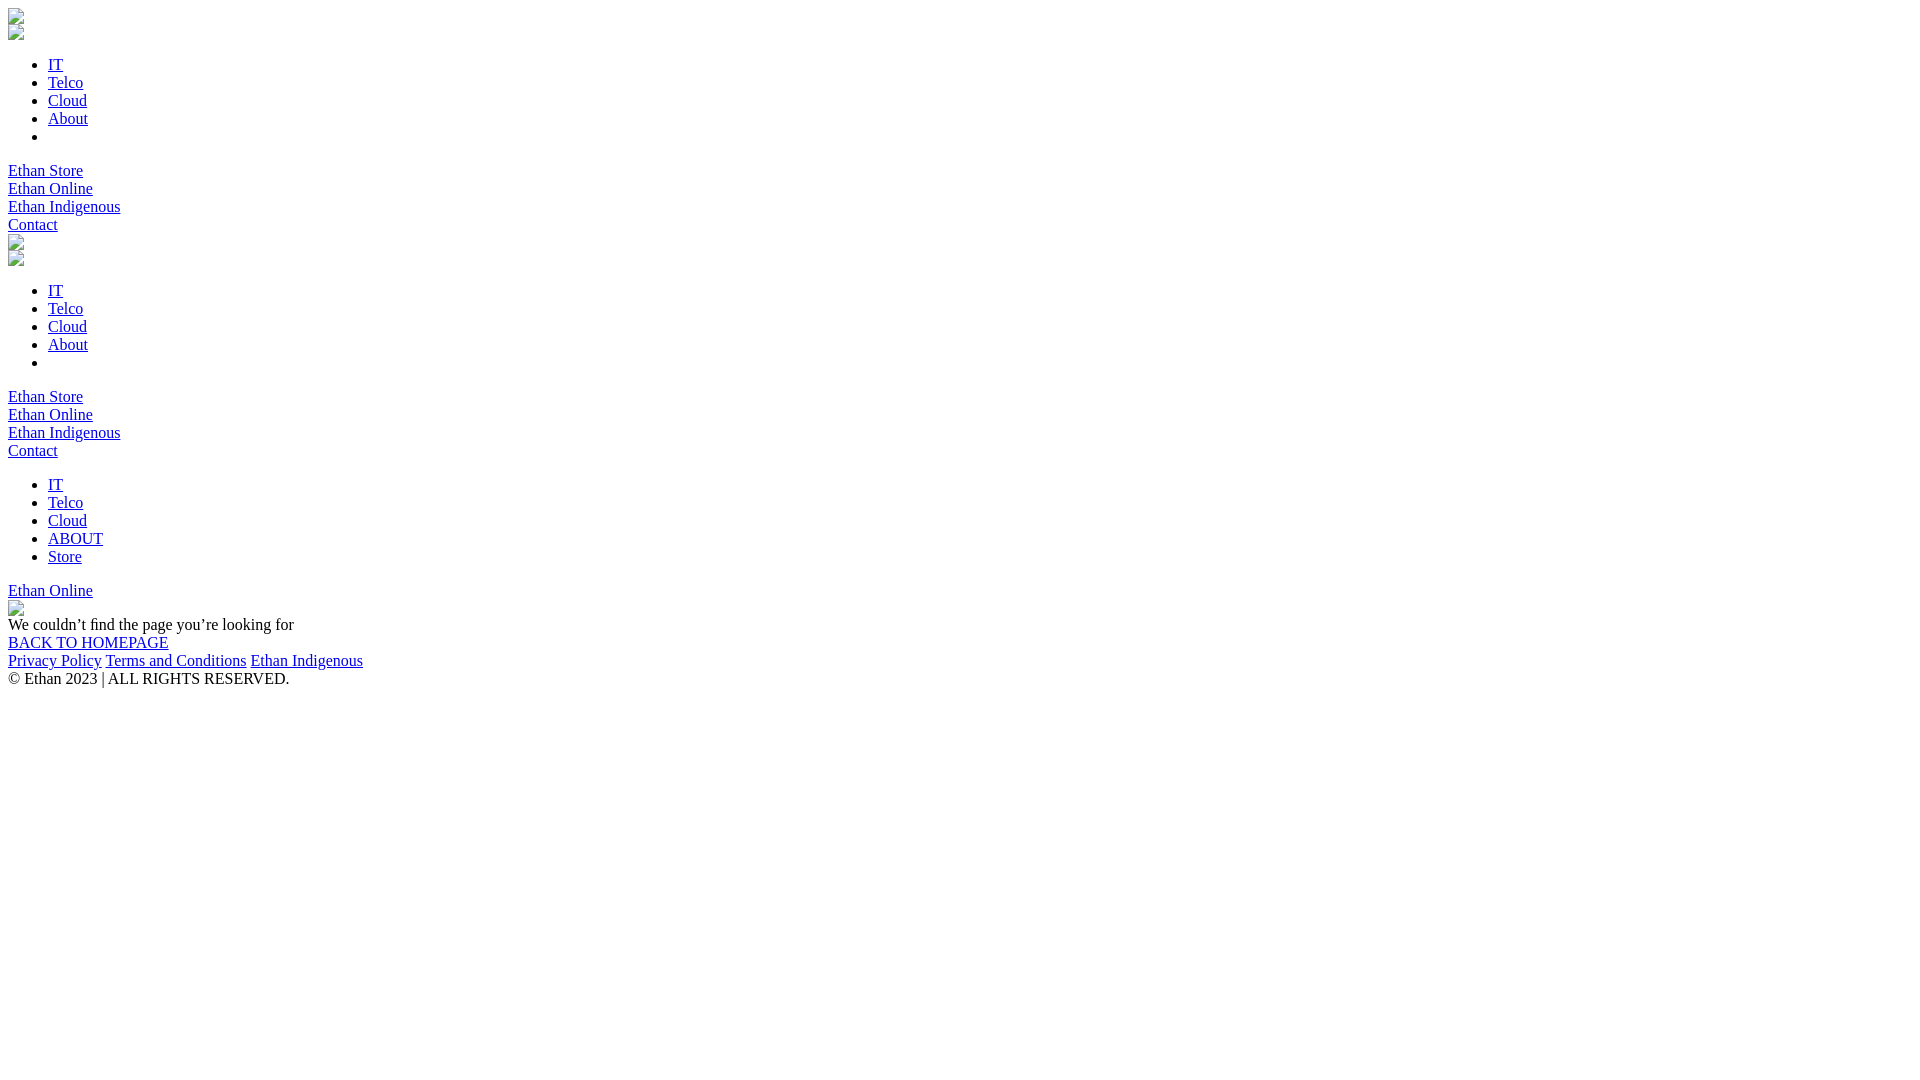  What do you see at coordinates (68, 118) in the screenshot?
I see `About` at bounding box center [68, 118].